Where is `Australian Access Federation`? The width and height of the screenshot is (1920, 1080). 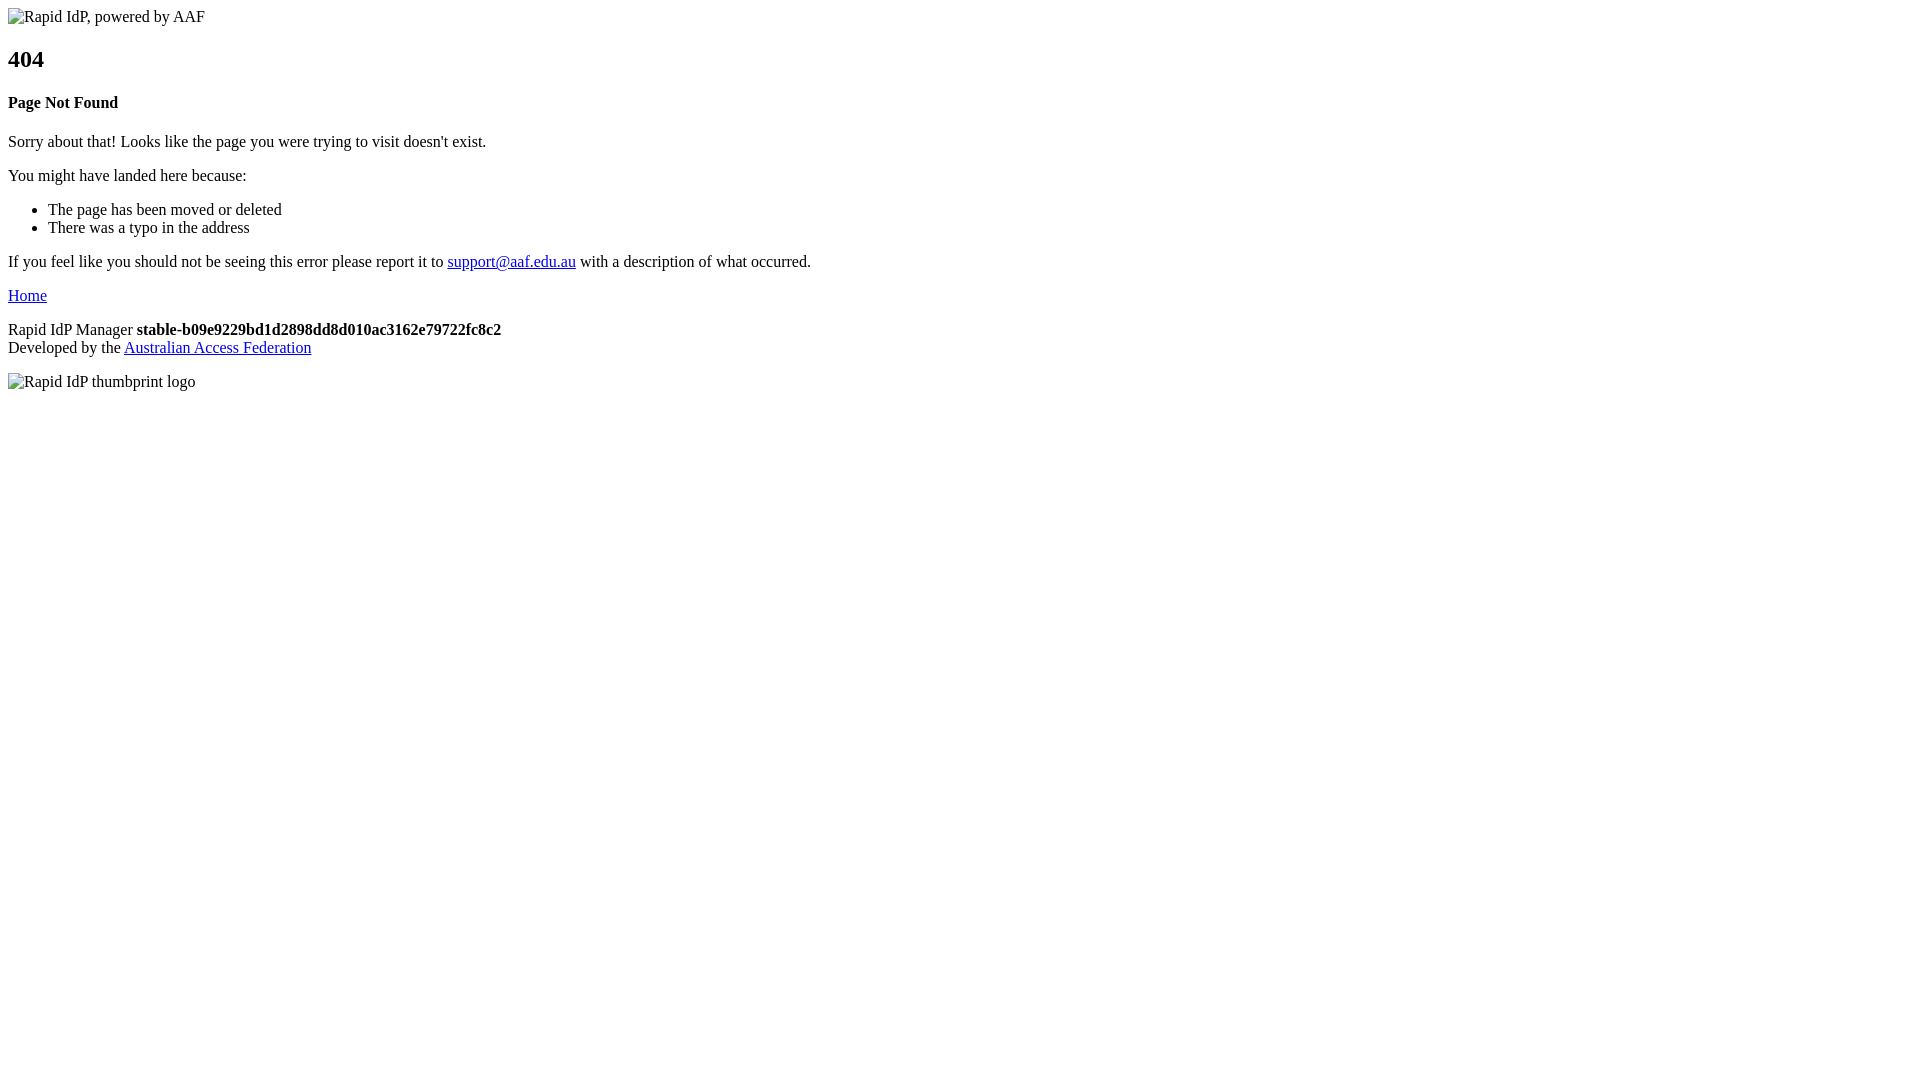 Australian Access Federation is located at coordinates (218, 348).